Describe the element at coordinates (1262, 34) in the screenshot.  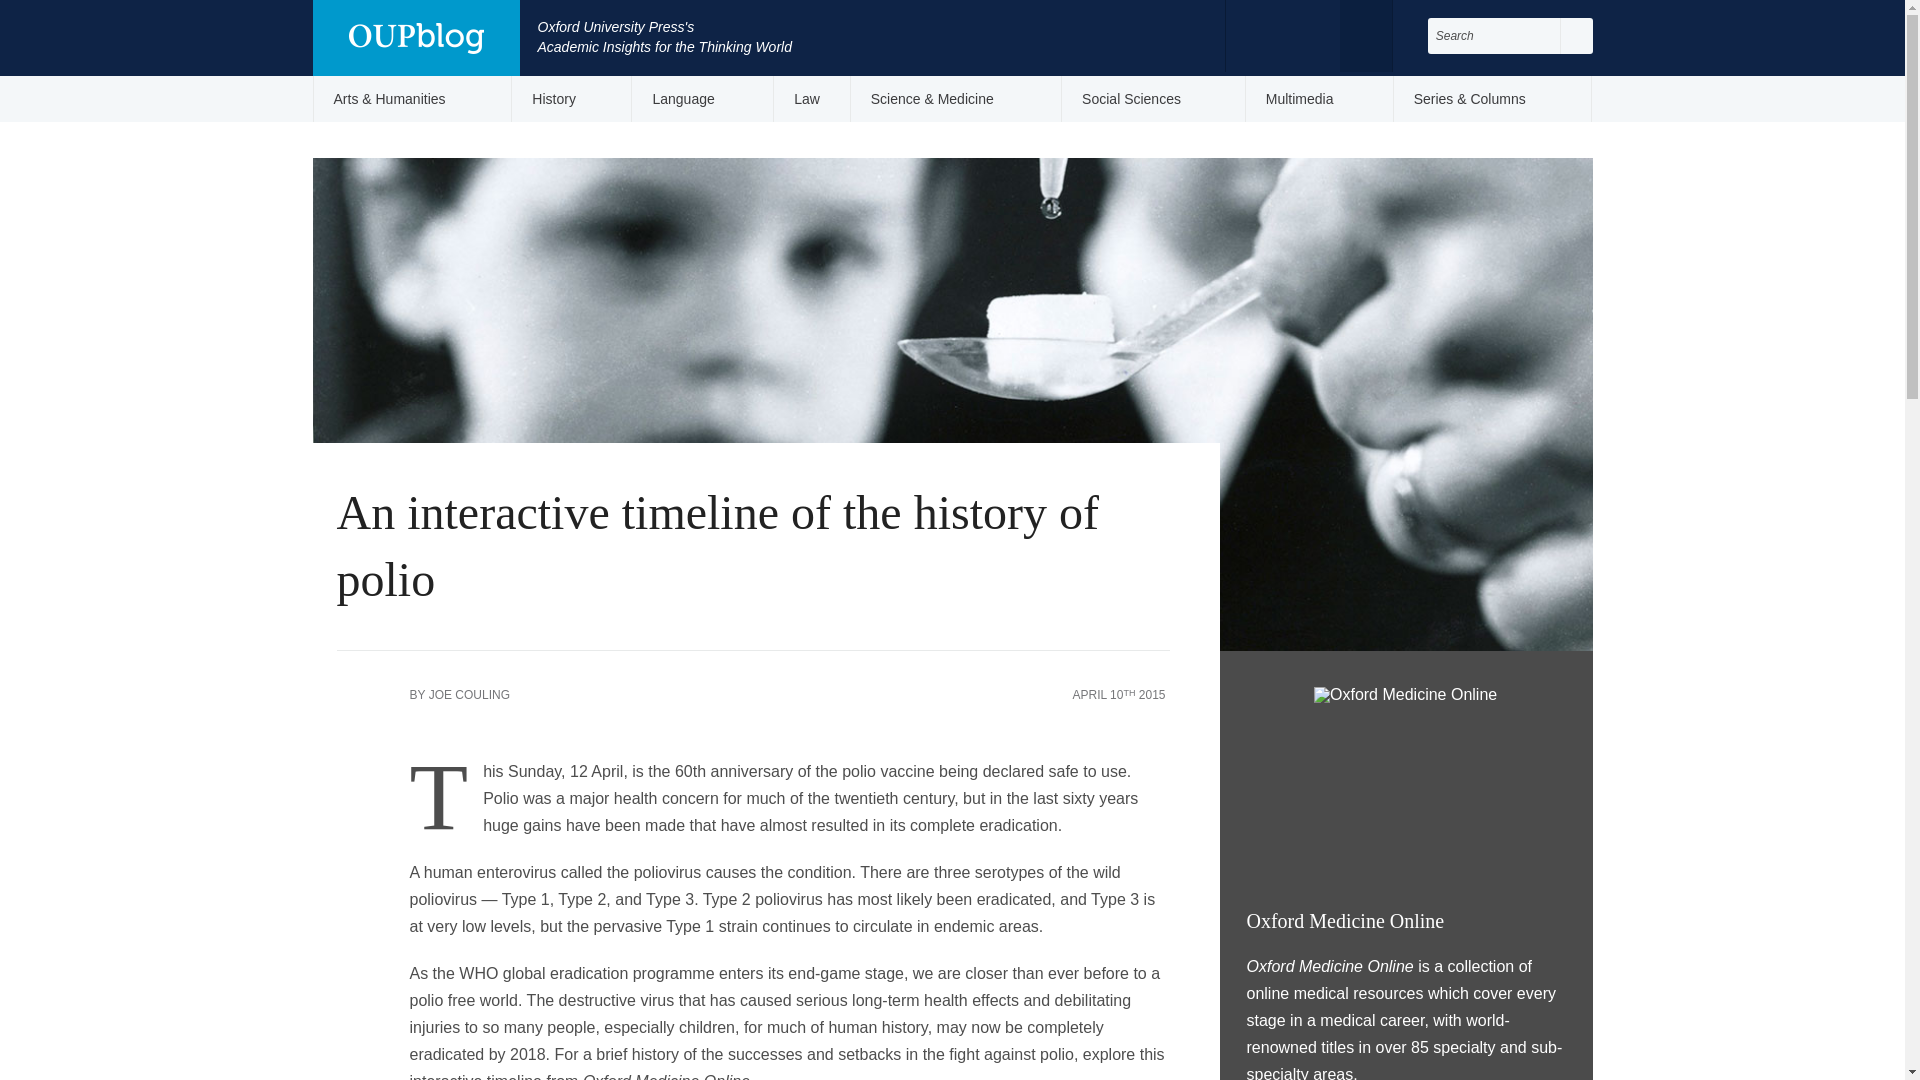
I see `Facebook` at that location.